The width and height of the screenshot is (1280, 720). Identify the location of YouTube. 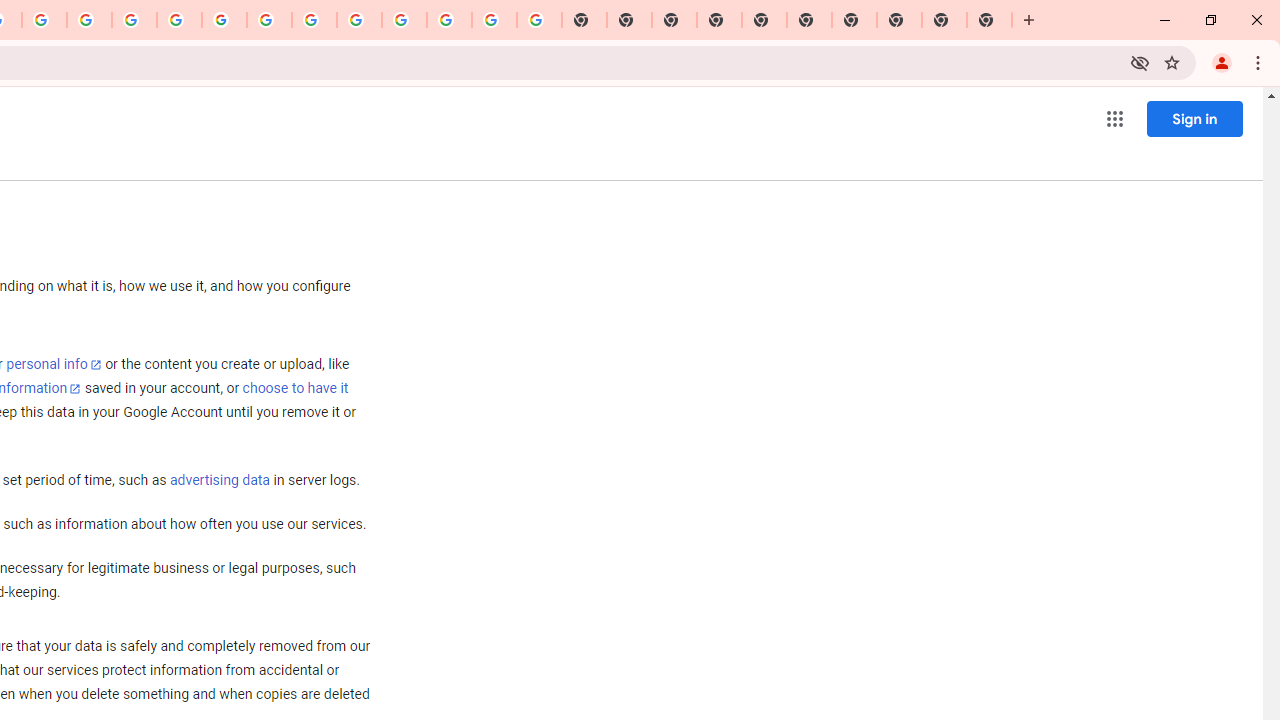
(269, 20).